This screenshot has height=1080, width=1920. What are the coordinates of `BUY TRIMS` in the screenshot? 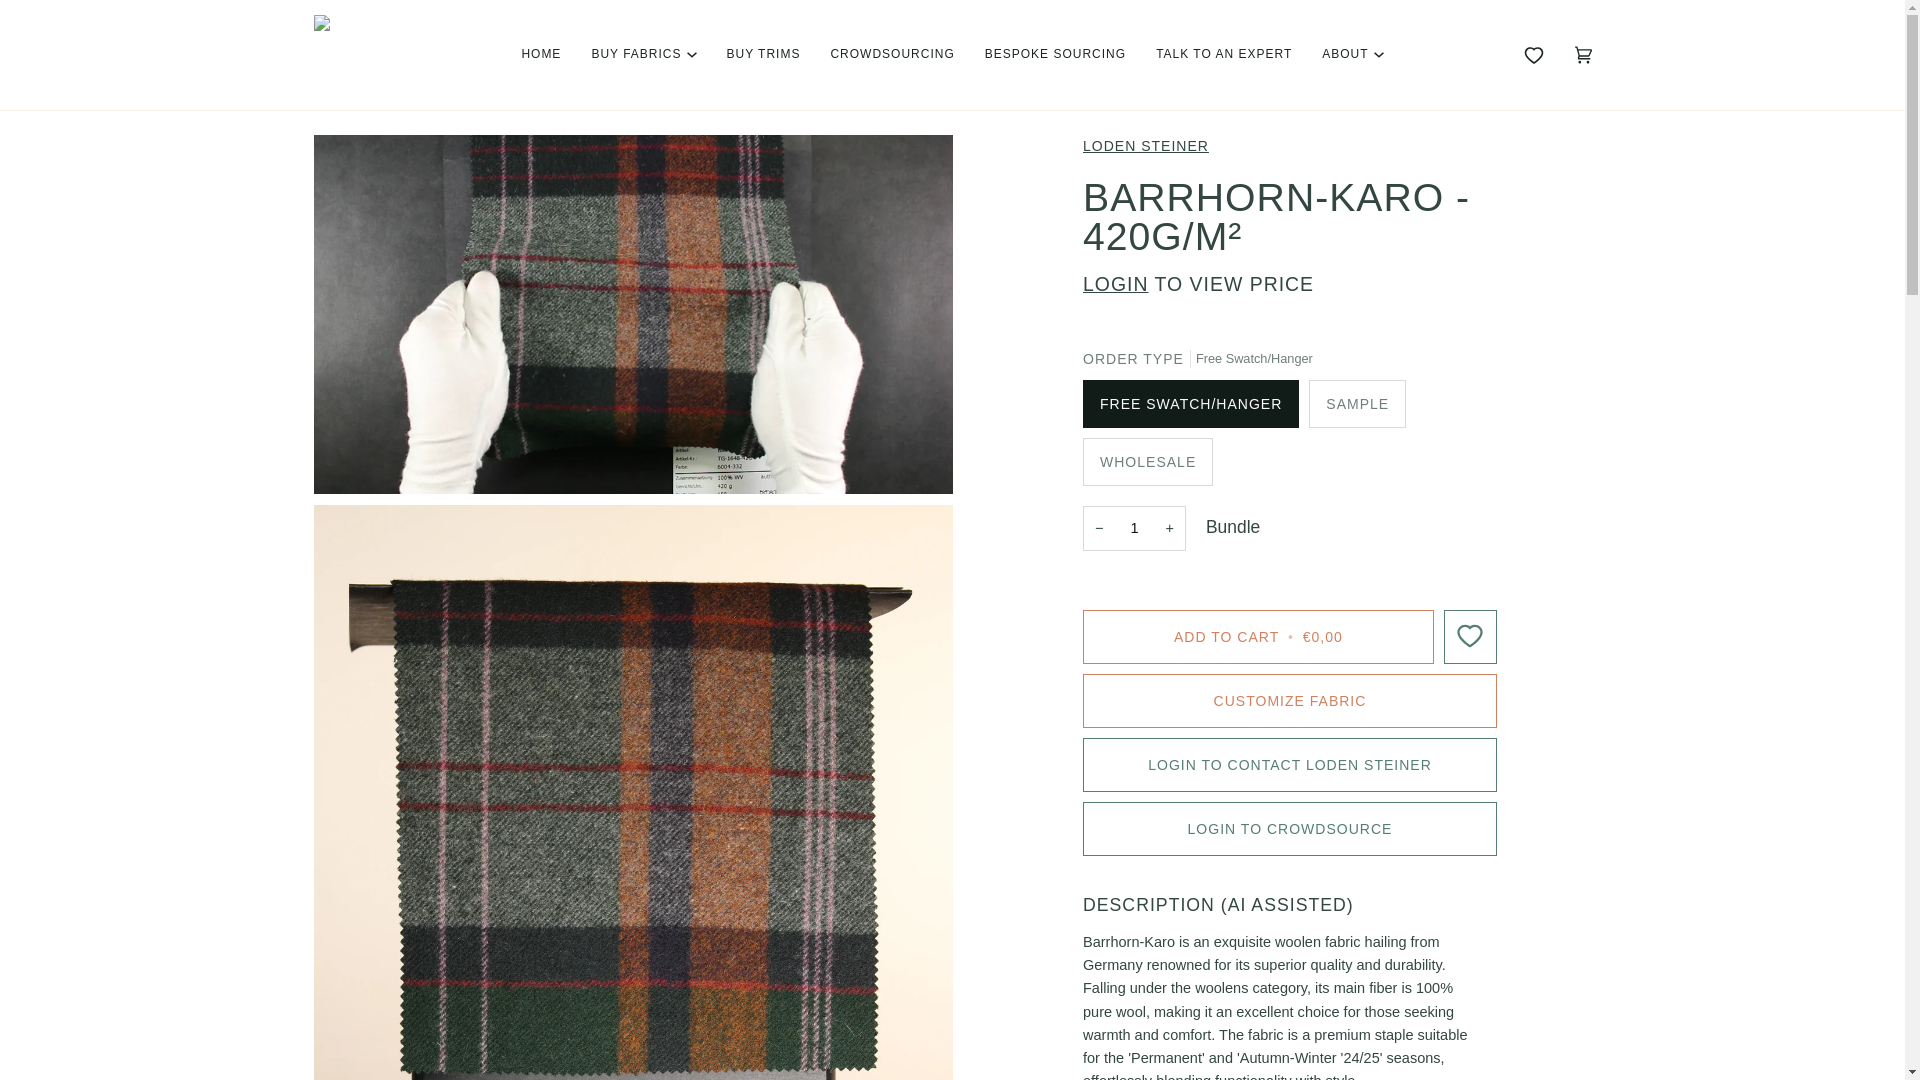 It's located at (764, 55).